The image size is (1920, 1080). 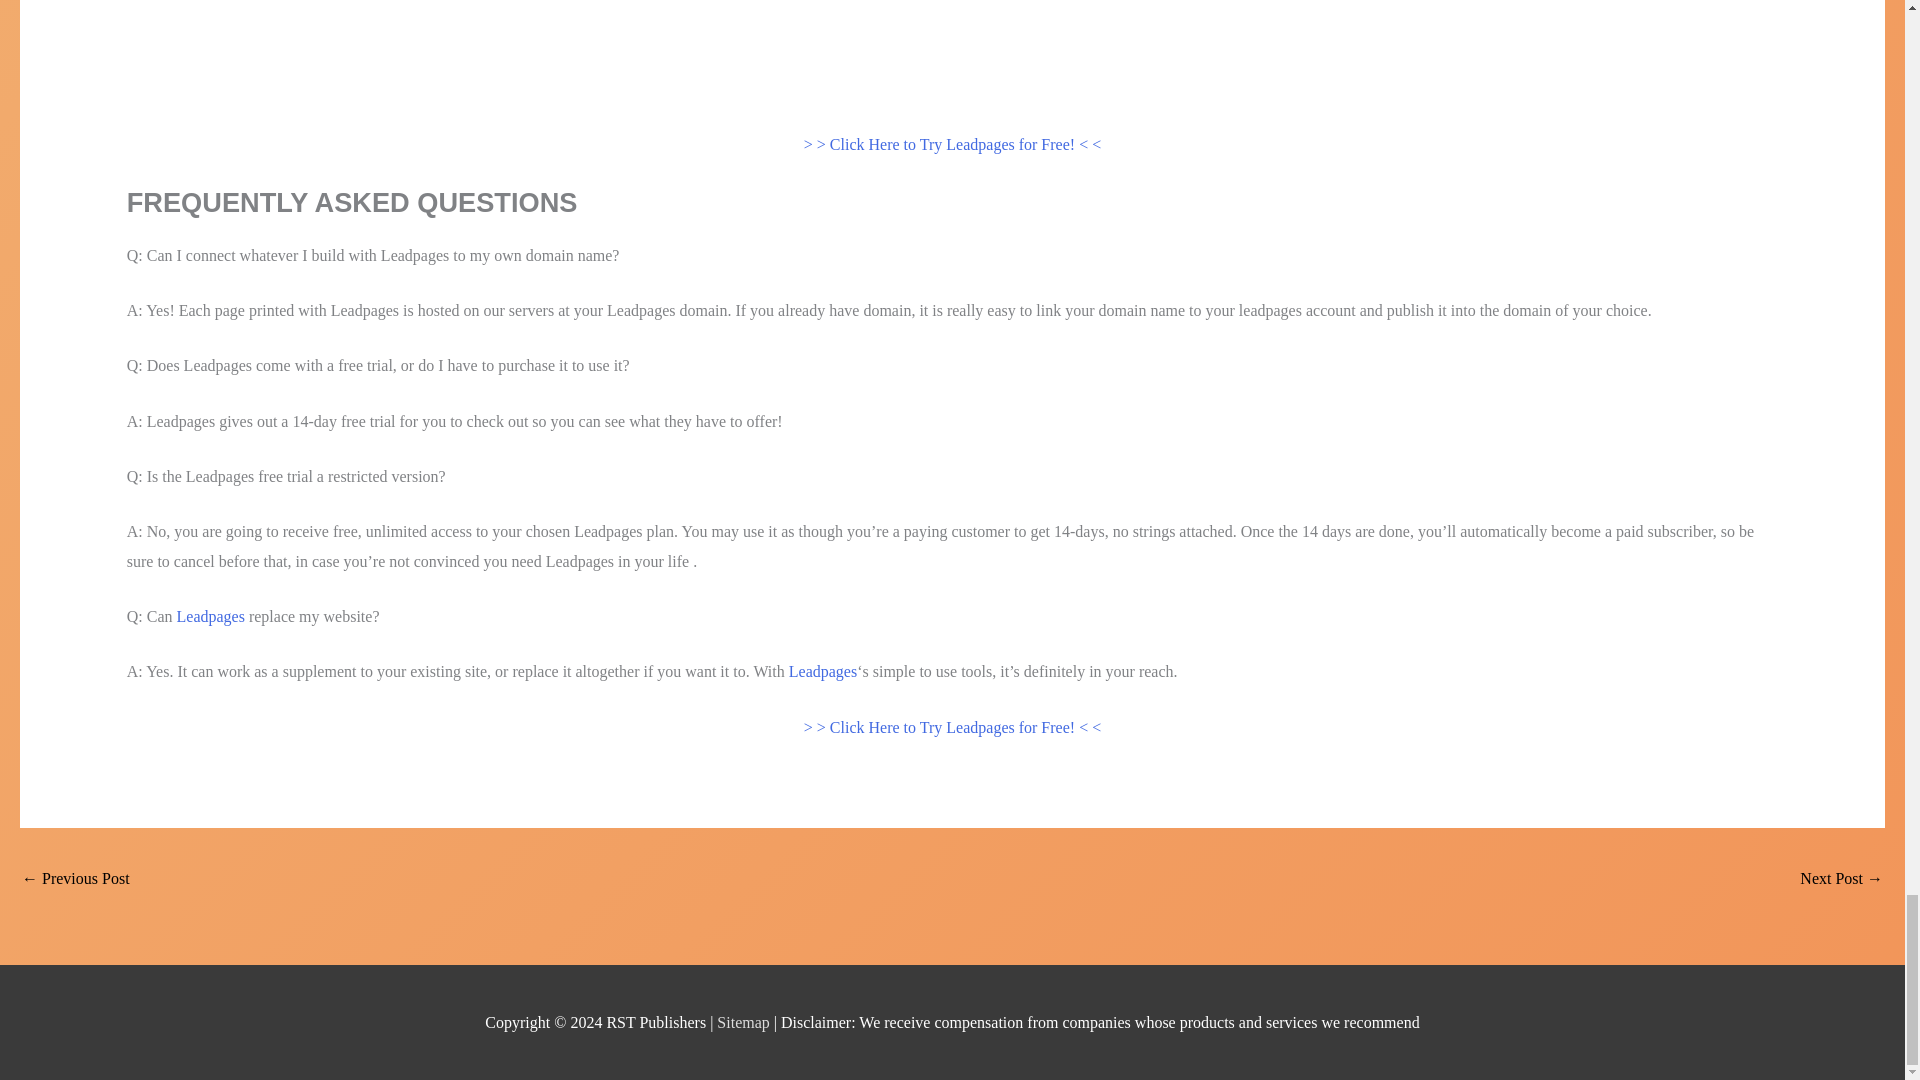 What do you see at coordinates (744, 1022) in the screenshot?
I see `Sitemap` at bounding box center [744, 1022].